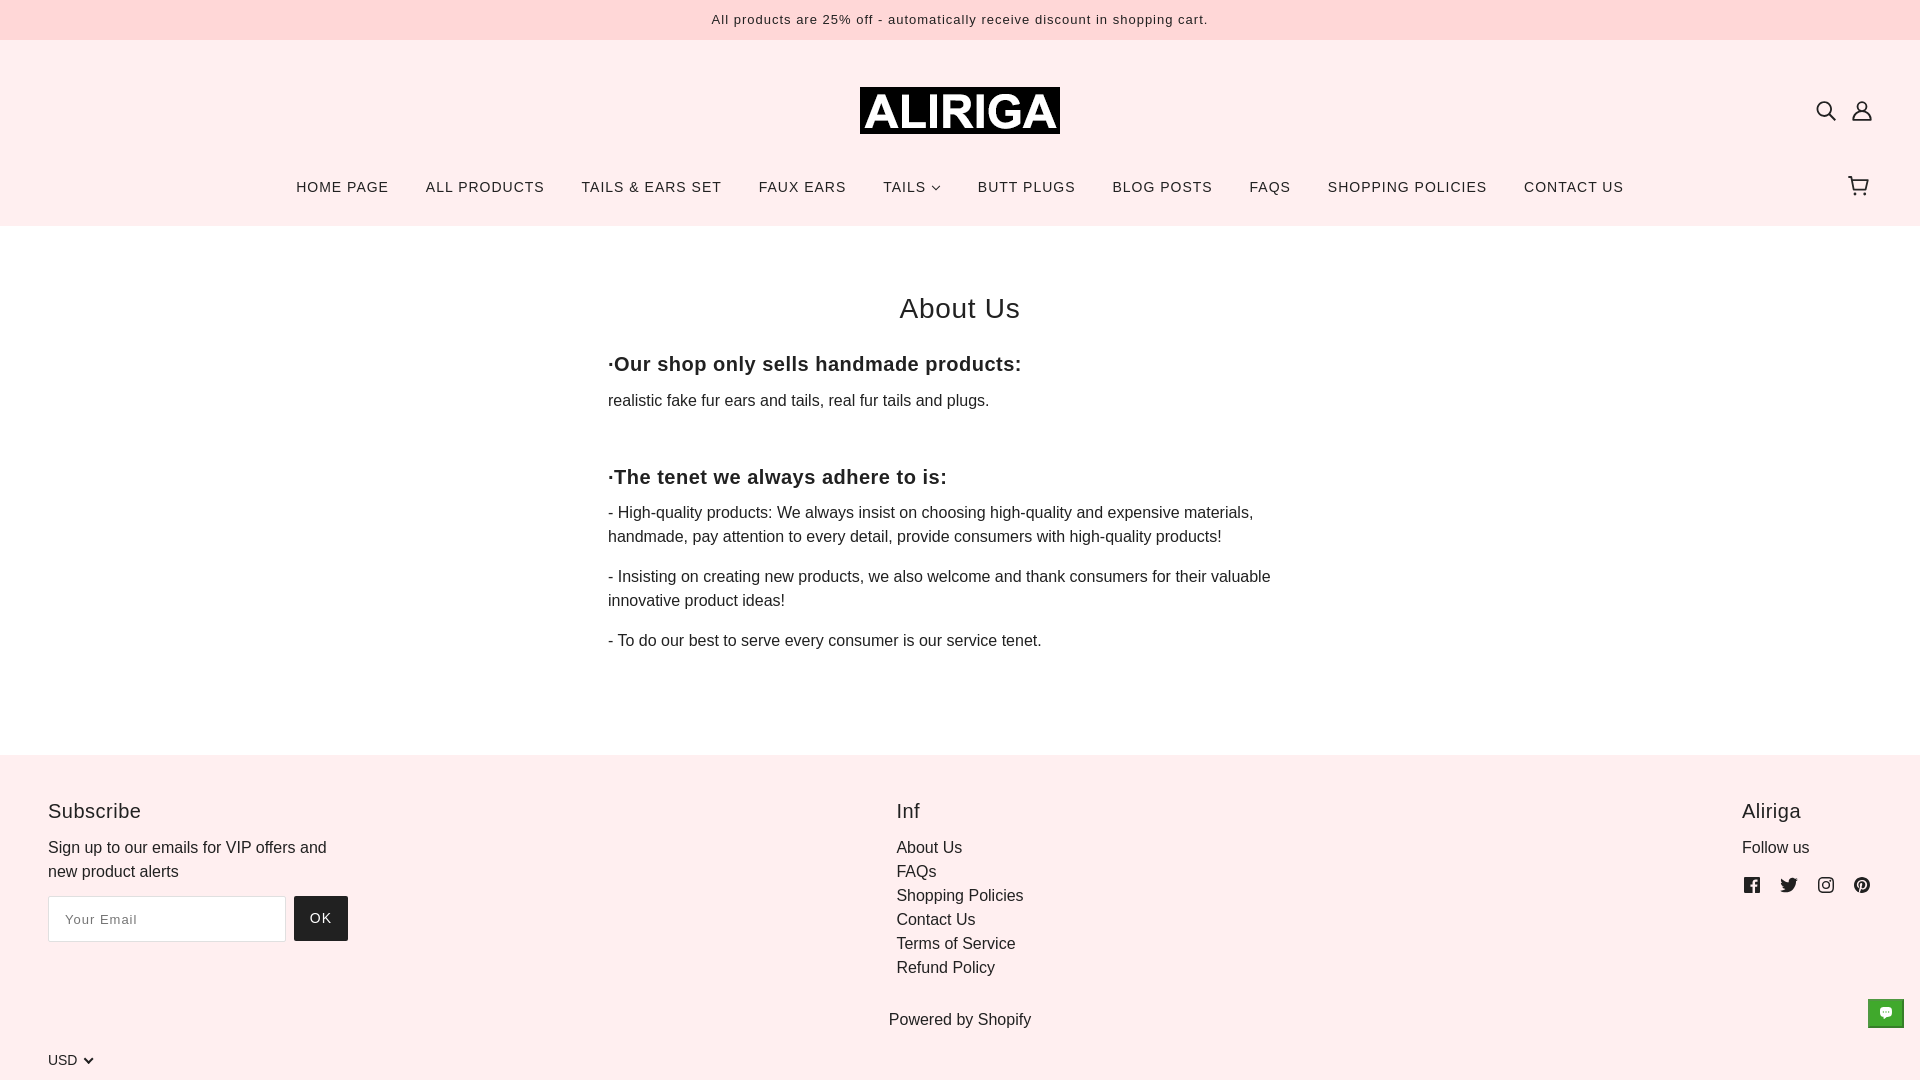 The width and height of the screenshot is (1920, 1080). Describe the element at coordinates (945, 968) in the screenshot. I see `Refund Policy` at that location.